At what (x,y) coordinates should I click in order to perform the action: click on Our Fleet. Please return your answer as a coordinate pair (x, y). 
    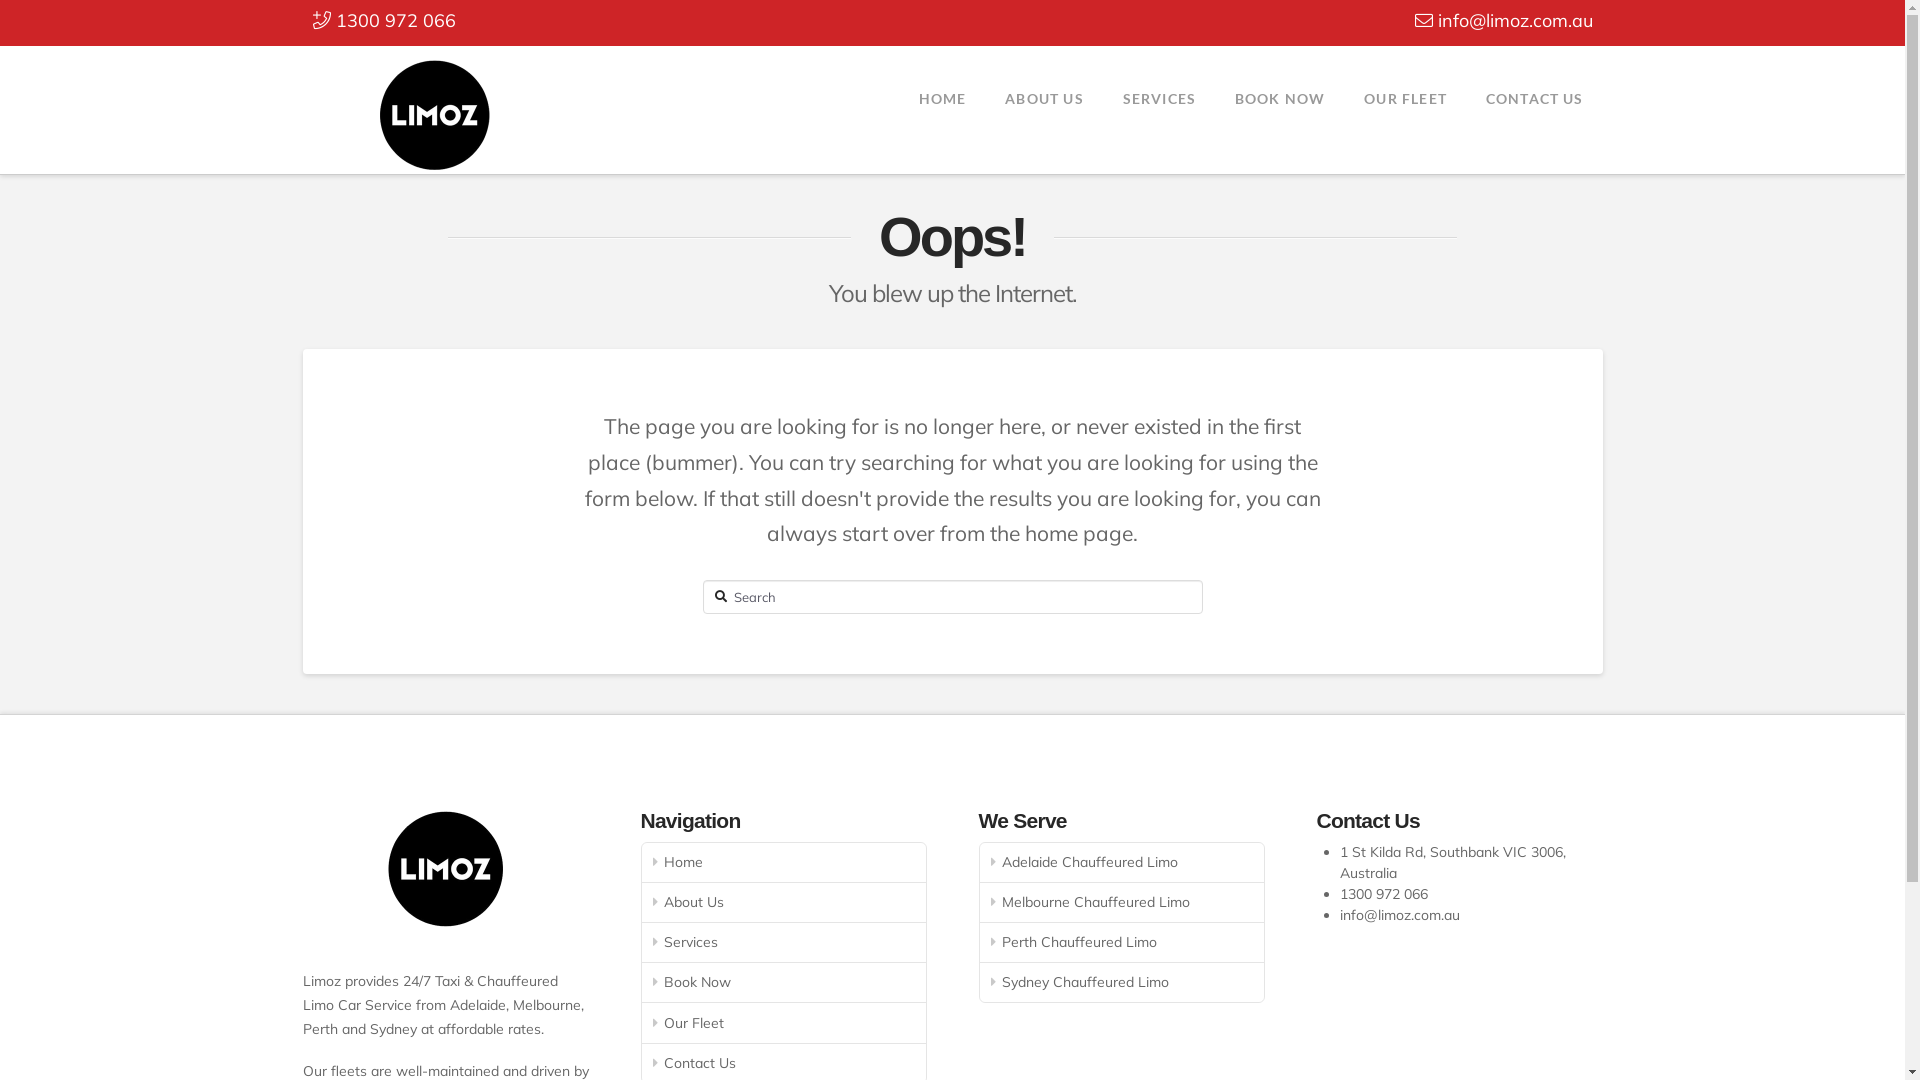
    Looking at the image, I should click on (784, 1023).